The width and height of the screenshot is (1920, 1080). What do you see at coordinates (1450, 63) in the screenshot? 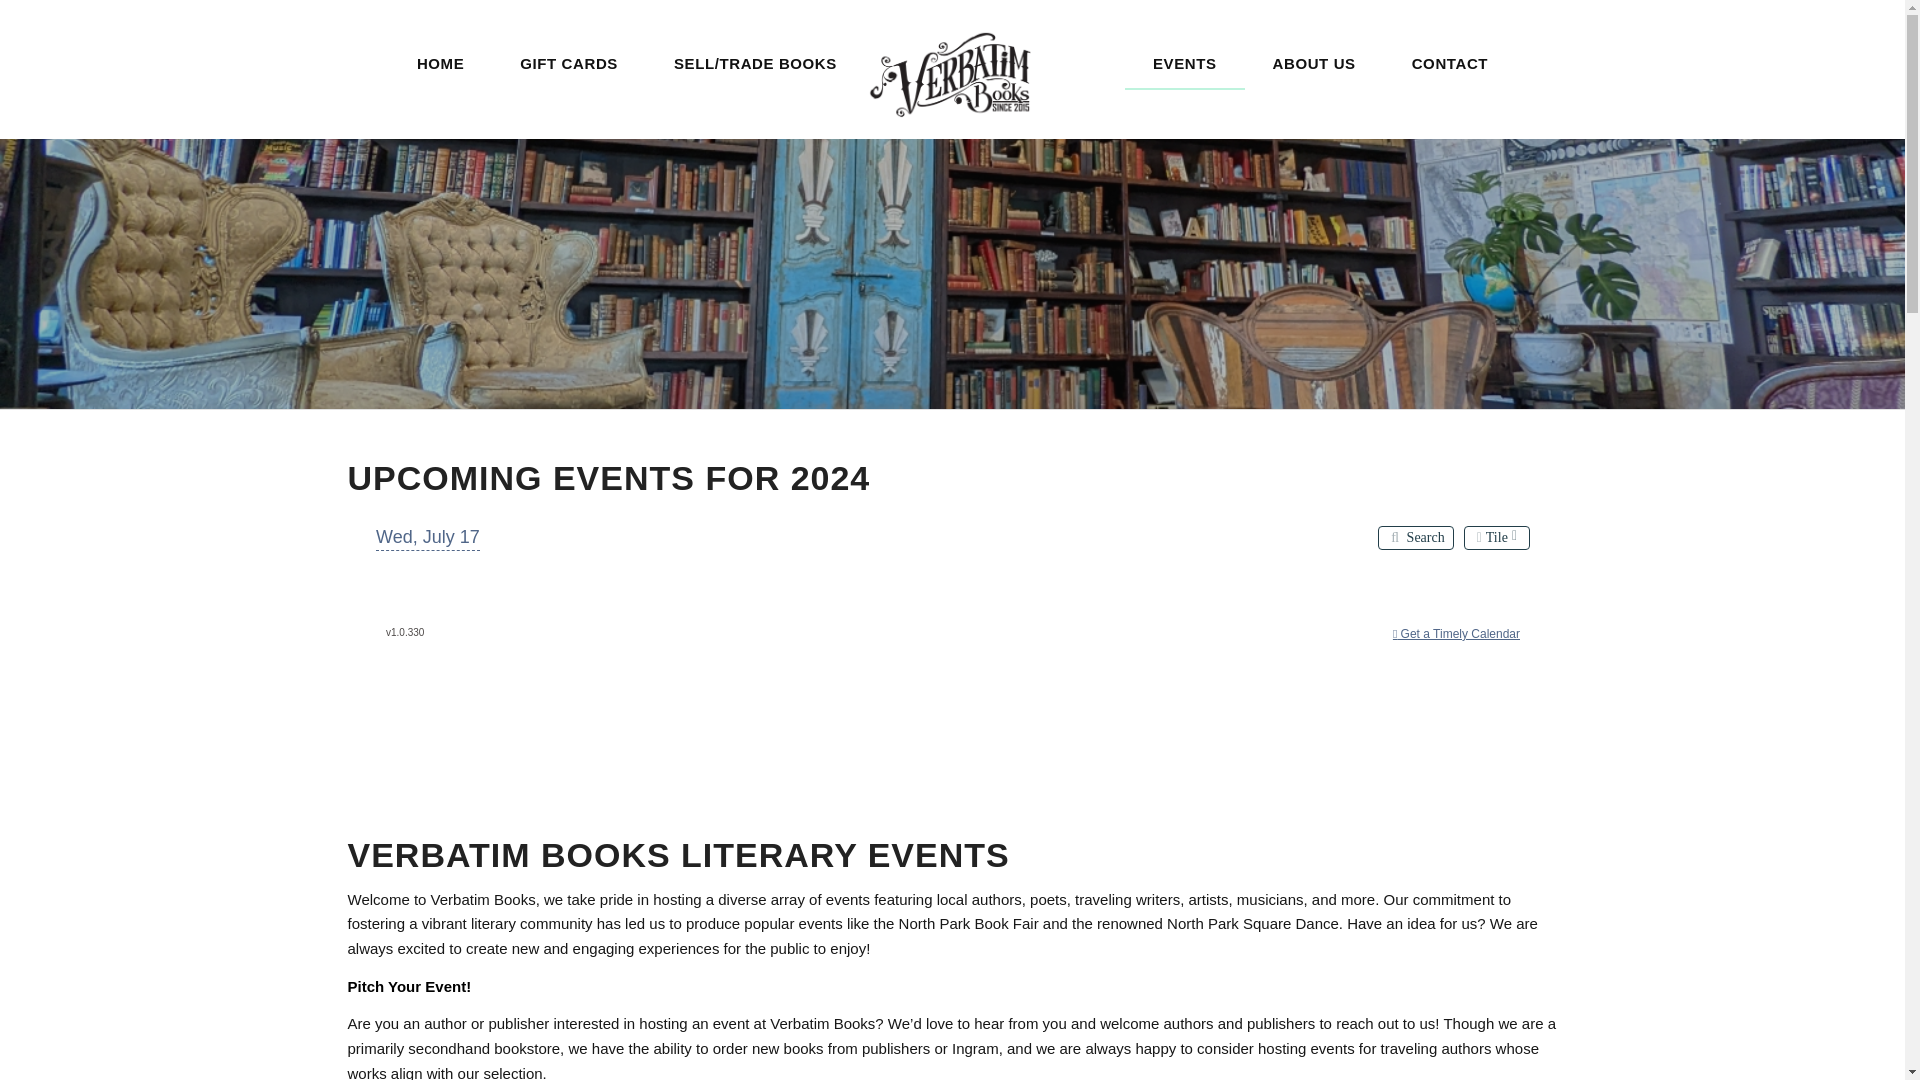
I see `CONTACT` at bounding box center [1450, 63].